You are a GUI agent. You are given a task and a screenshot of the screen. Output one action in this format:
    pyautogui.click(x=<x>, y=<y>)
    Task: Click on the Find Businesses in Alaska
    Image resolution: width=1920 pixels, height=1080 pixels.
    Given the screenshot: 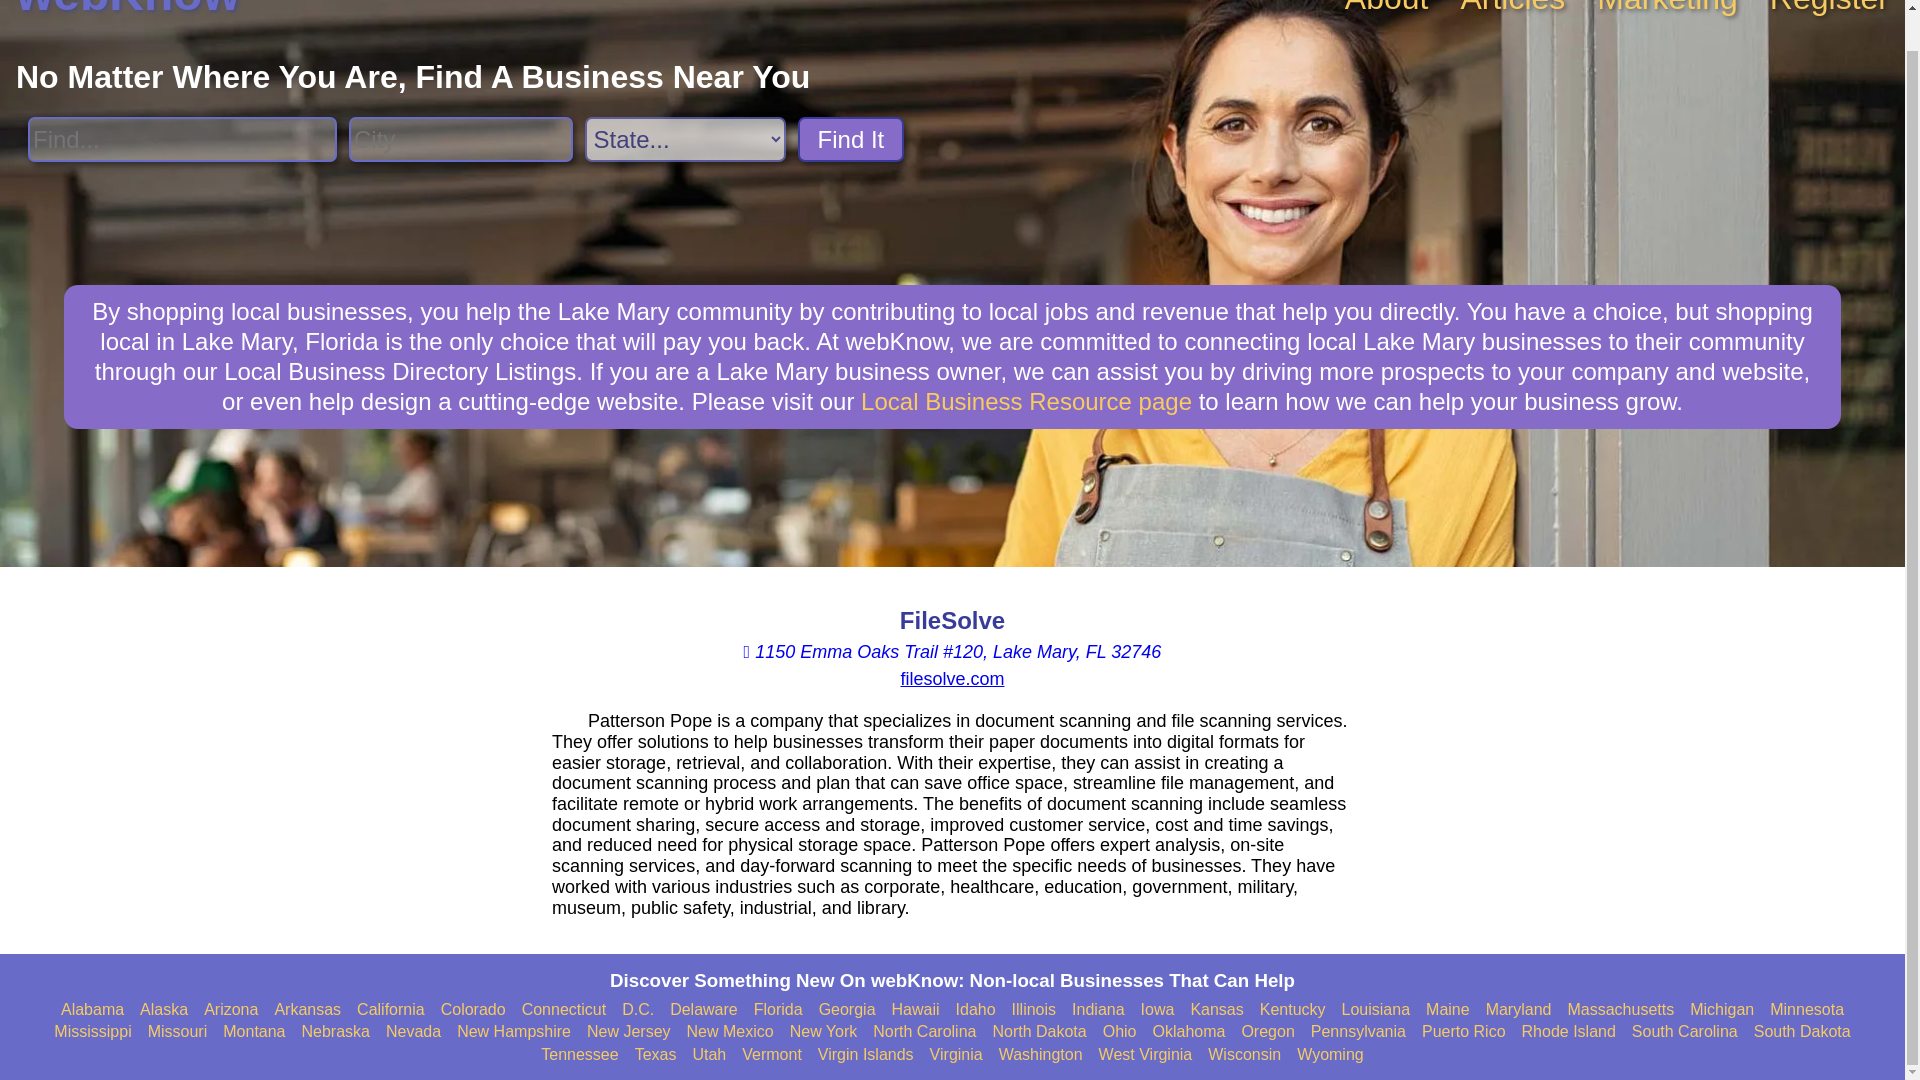 What is the action you would take?
    pyautogui.click(x=164, y=1010)
    